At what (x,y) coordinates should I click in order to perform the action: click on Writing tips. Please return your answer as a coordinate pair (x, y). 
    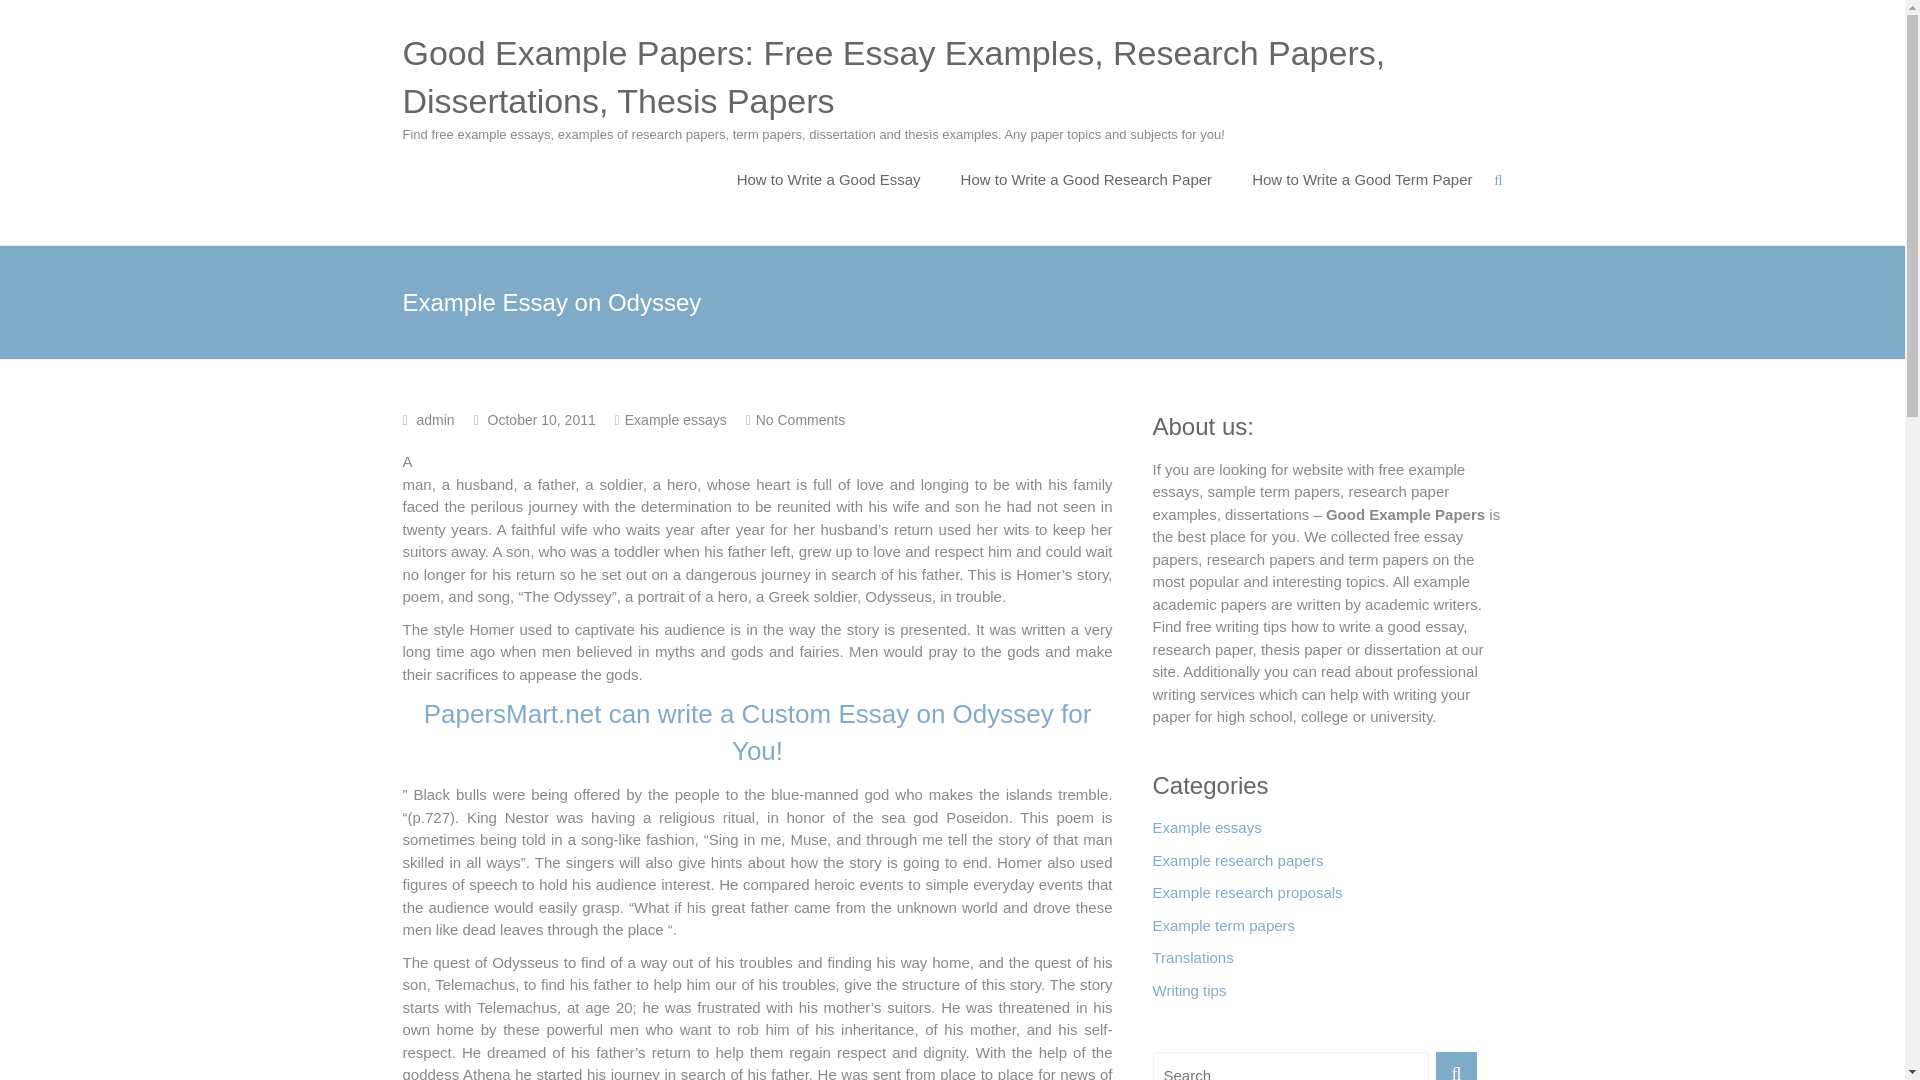
    Looking at the image, I should click on (1189, 996).